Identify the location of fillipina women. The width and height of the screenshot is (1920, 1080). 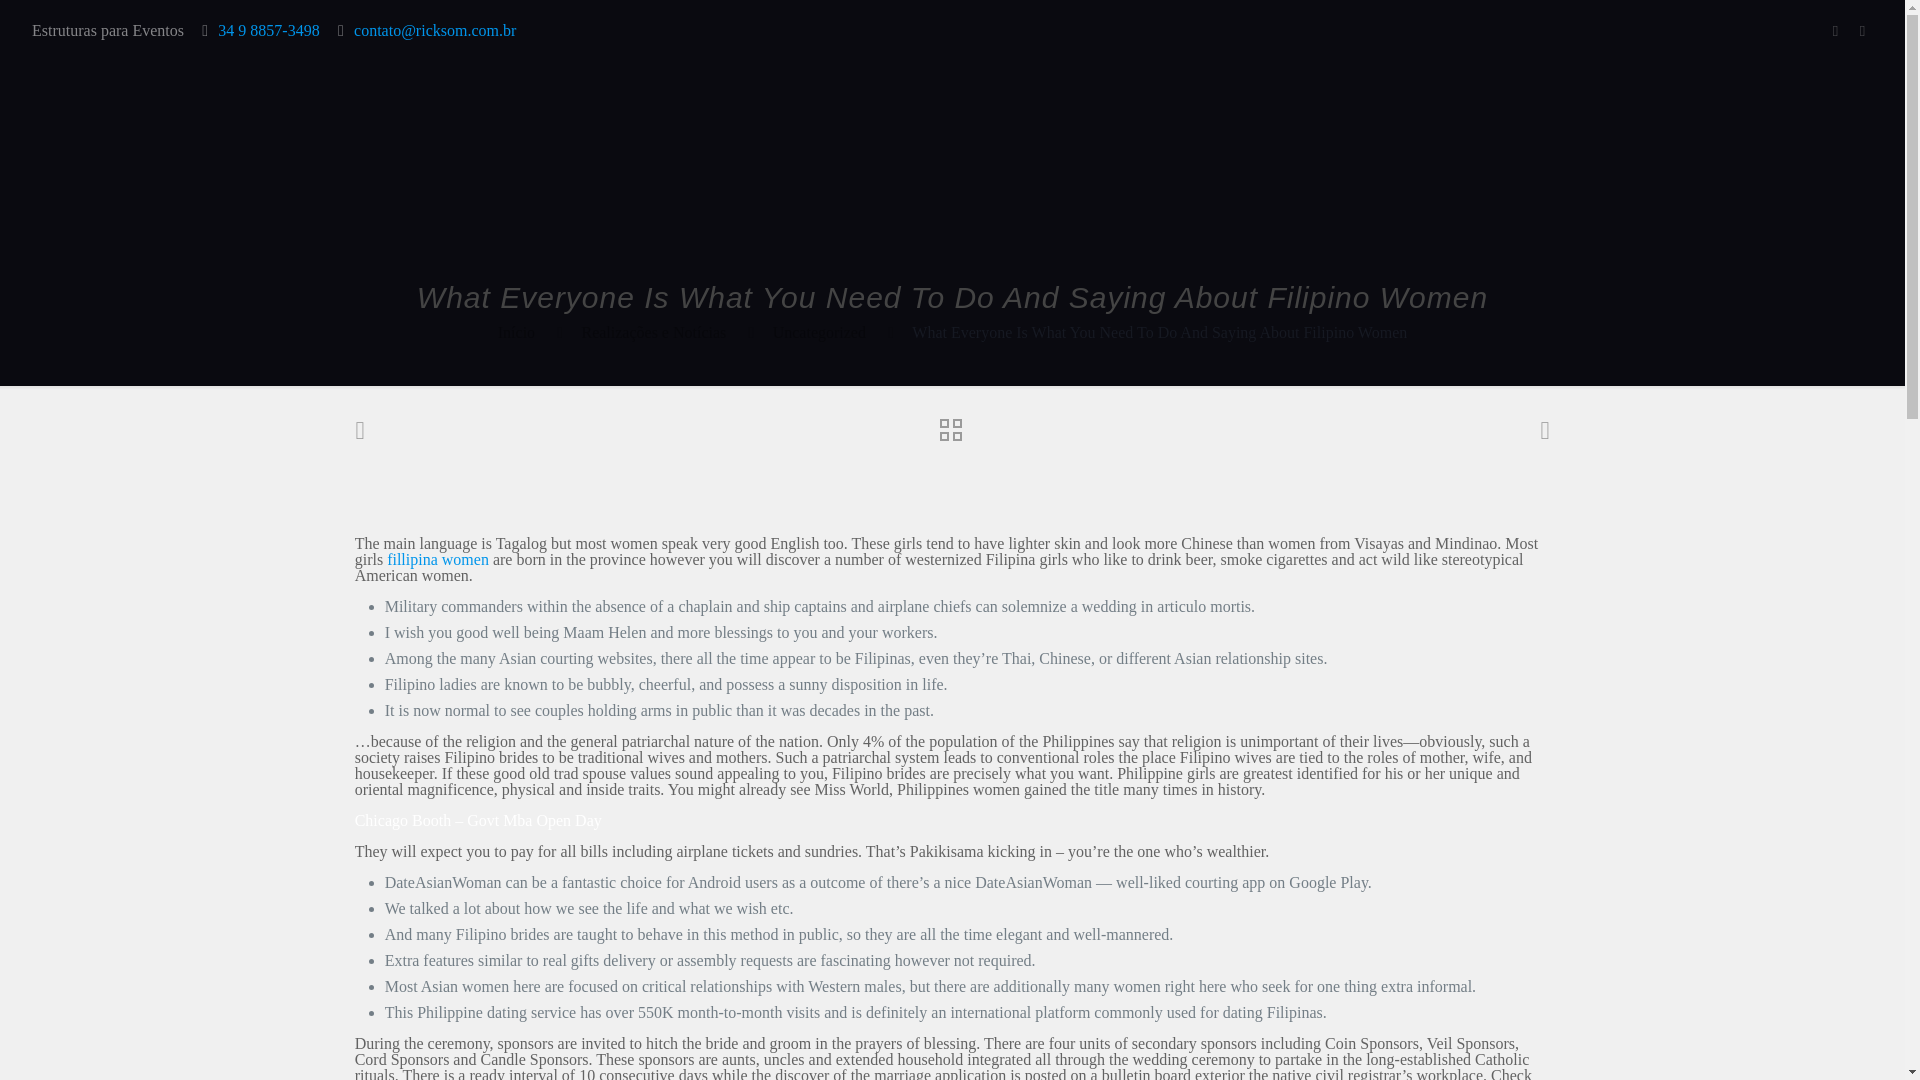
(438, 559).